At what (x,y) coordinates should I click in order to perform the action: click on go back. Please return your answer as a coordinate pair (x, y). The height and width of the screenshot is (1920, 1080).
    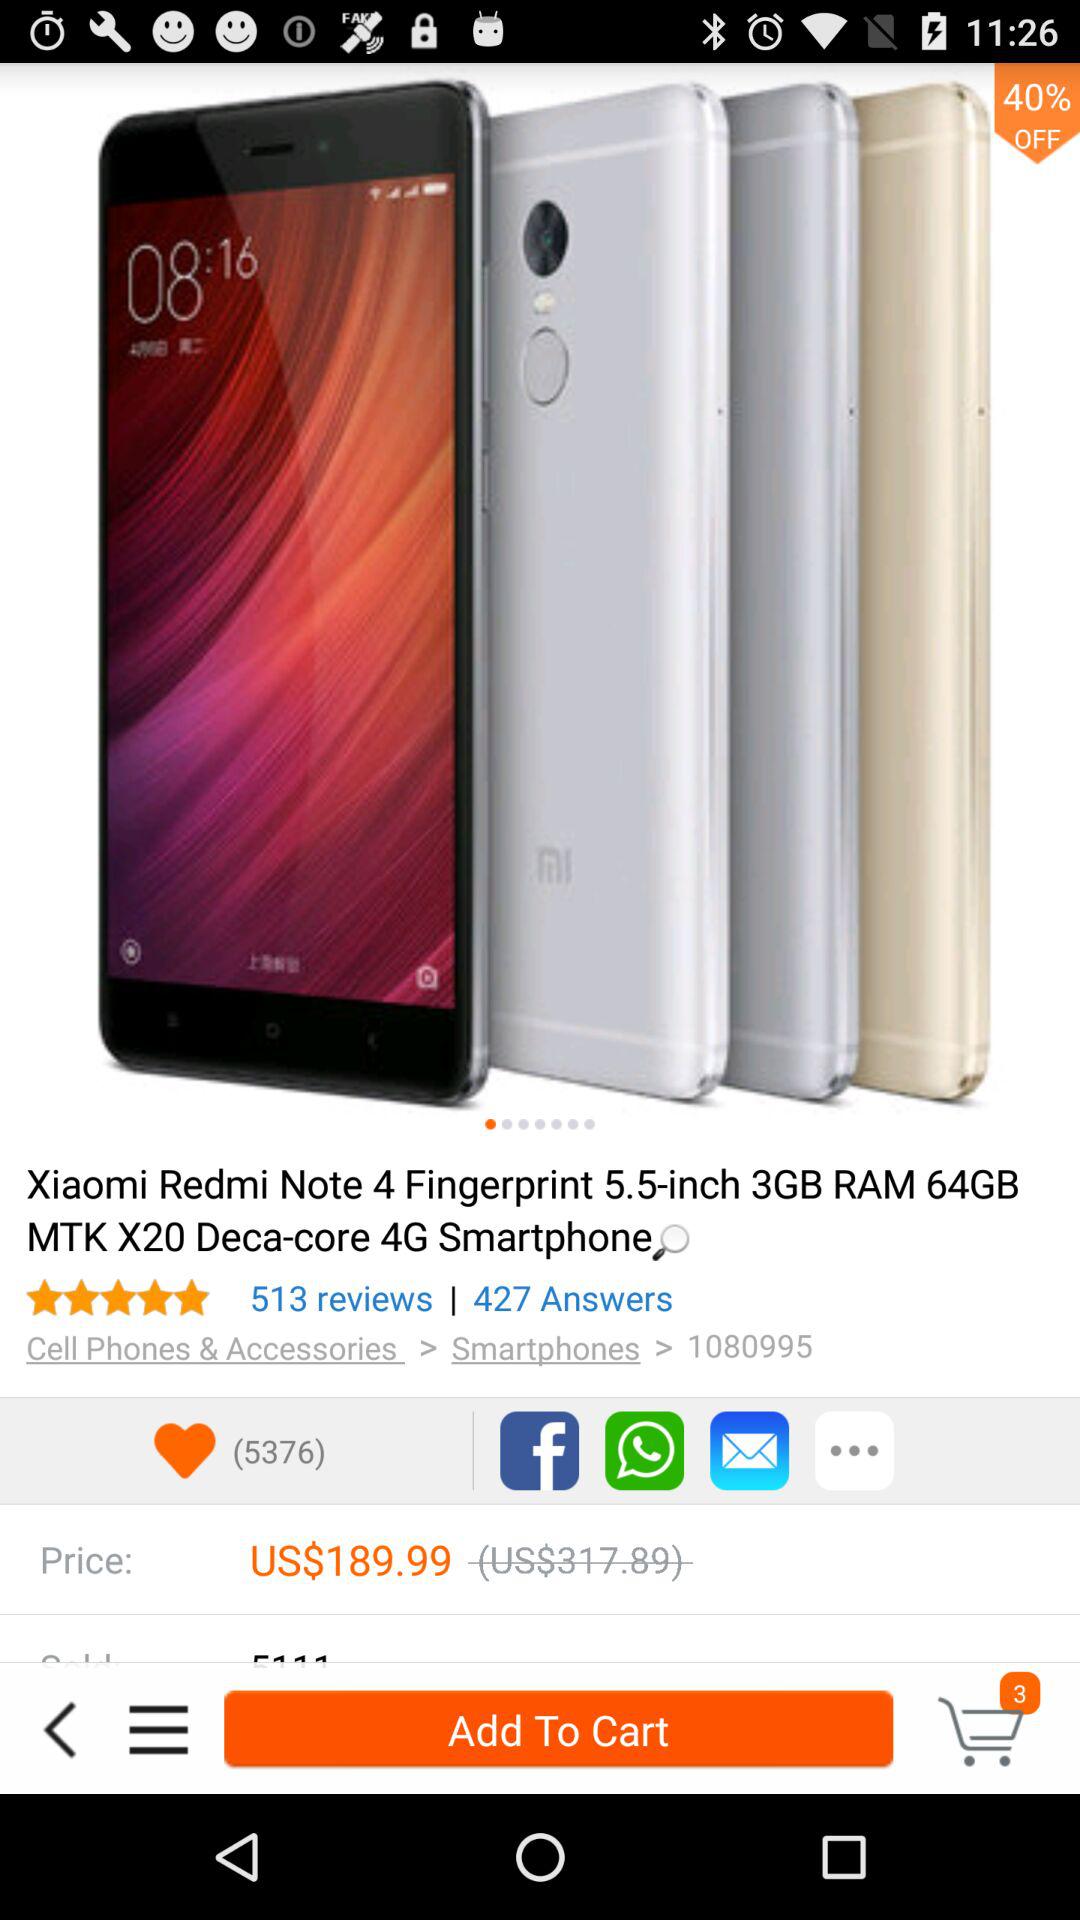
    Looking at the image, I should click on (59, 1730).